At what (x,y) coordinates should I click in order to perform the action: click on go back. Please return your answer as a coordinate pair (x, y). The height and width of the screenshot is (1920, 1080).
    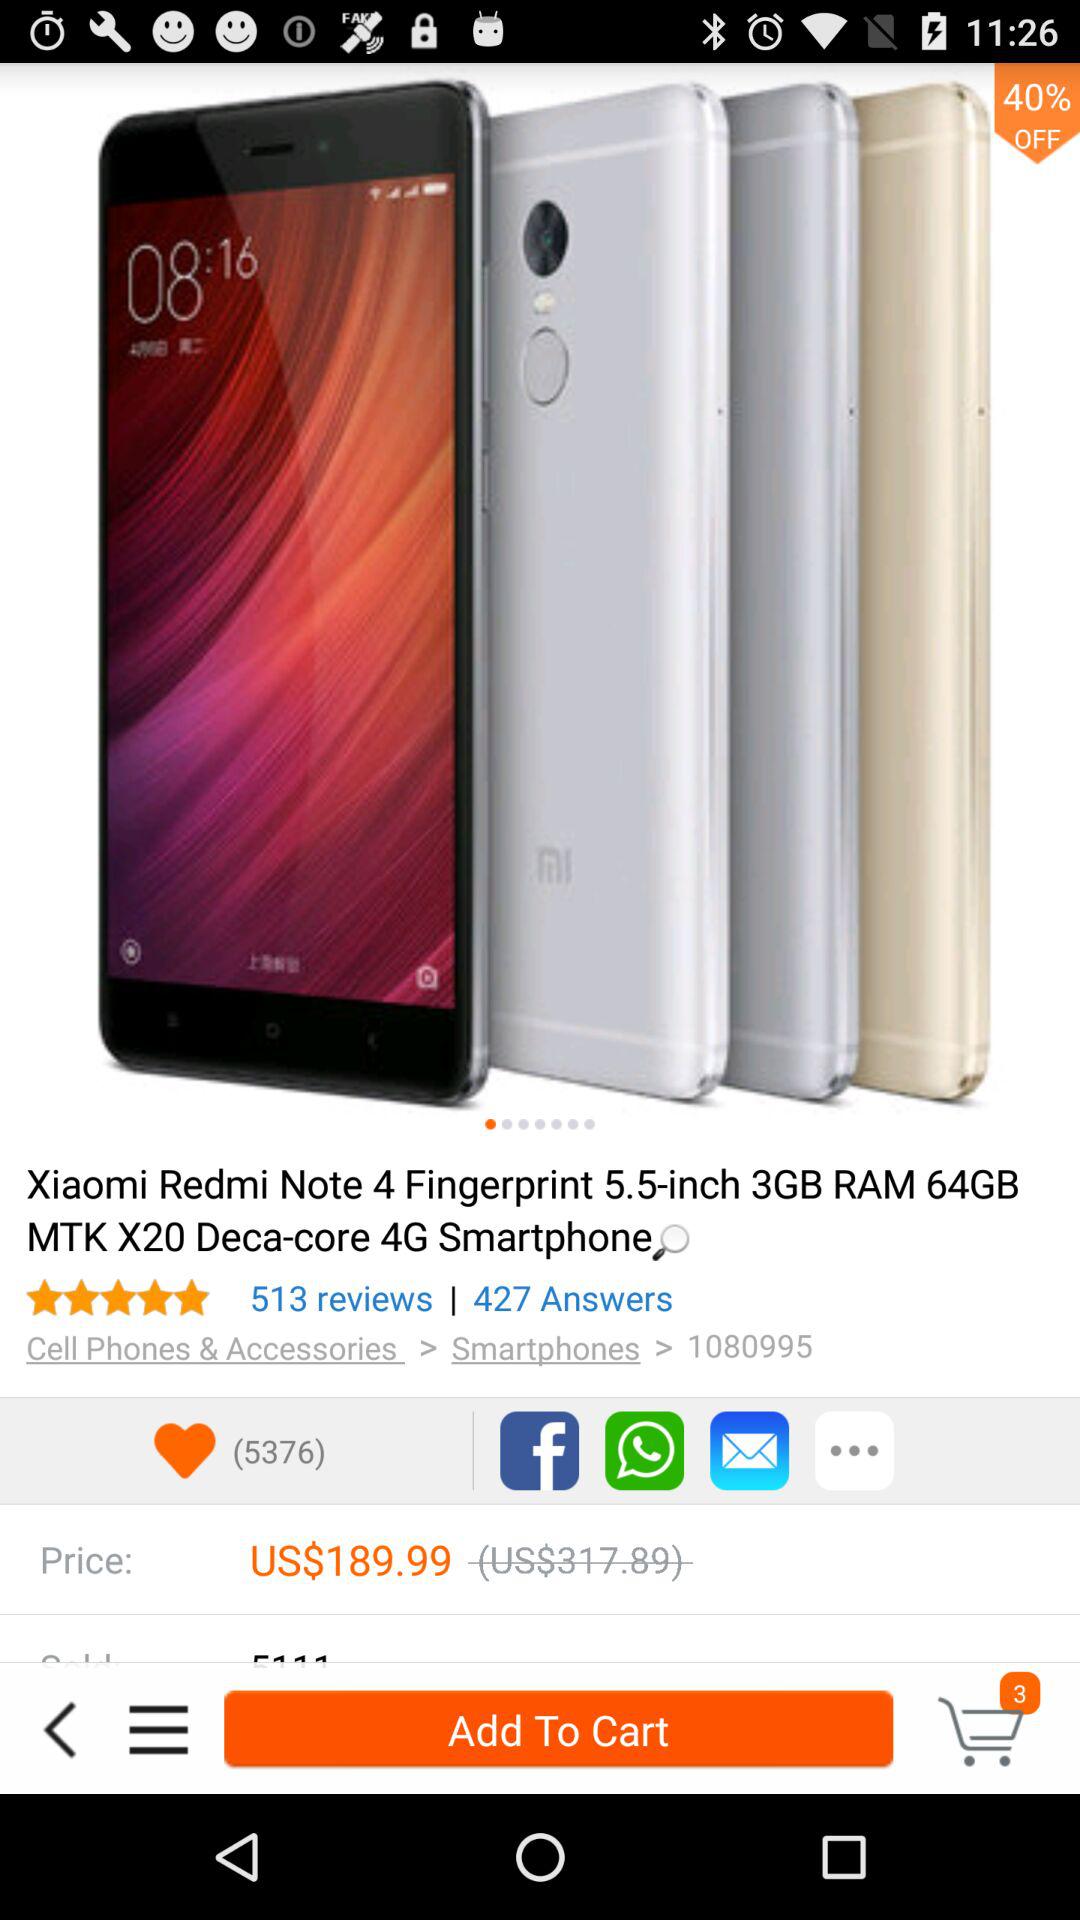
    Looking at the image, I should click on (59, 1730).